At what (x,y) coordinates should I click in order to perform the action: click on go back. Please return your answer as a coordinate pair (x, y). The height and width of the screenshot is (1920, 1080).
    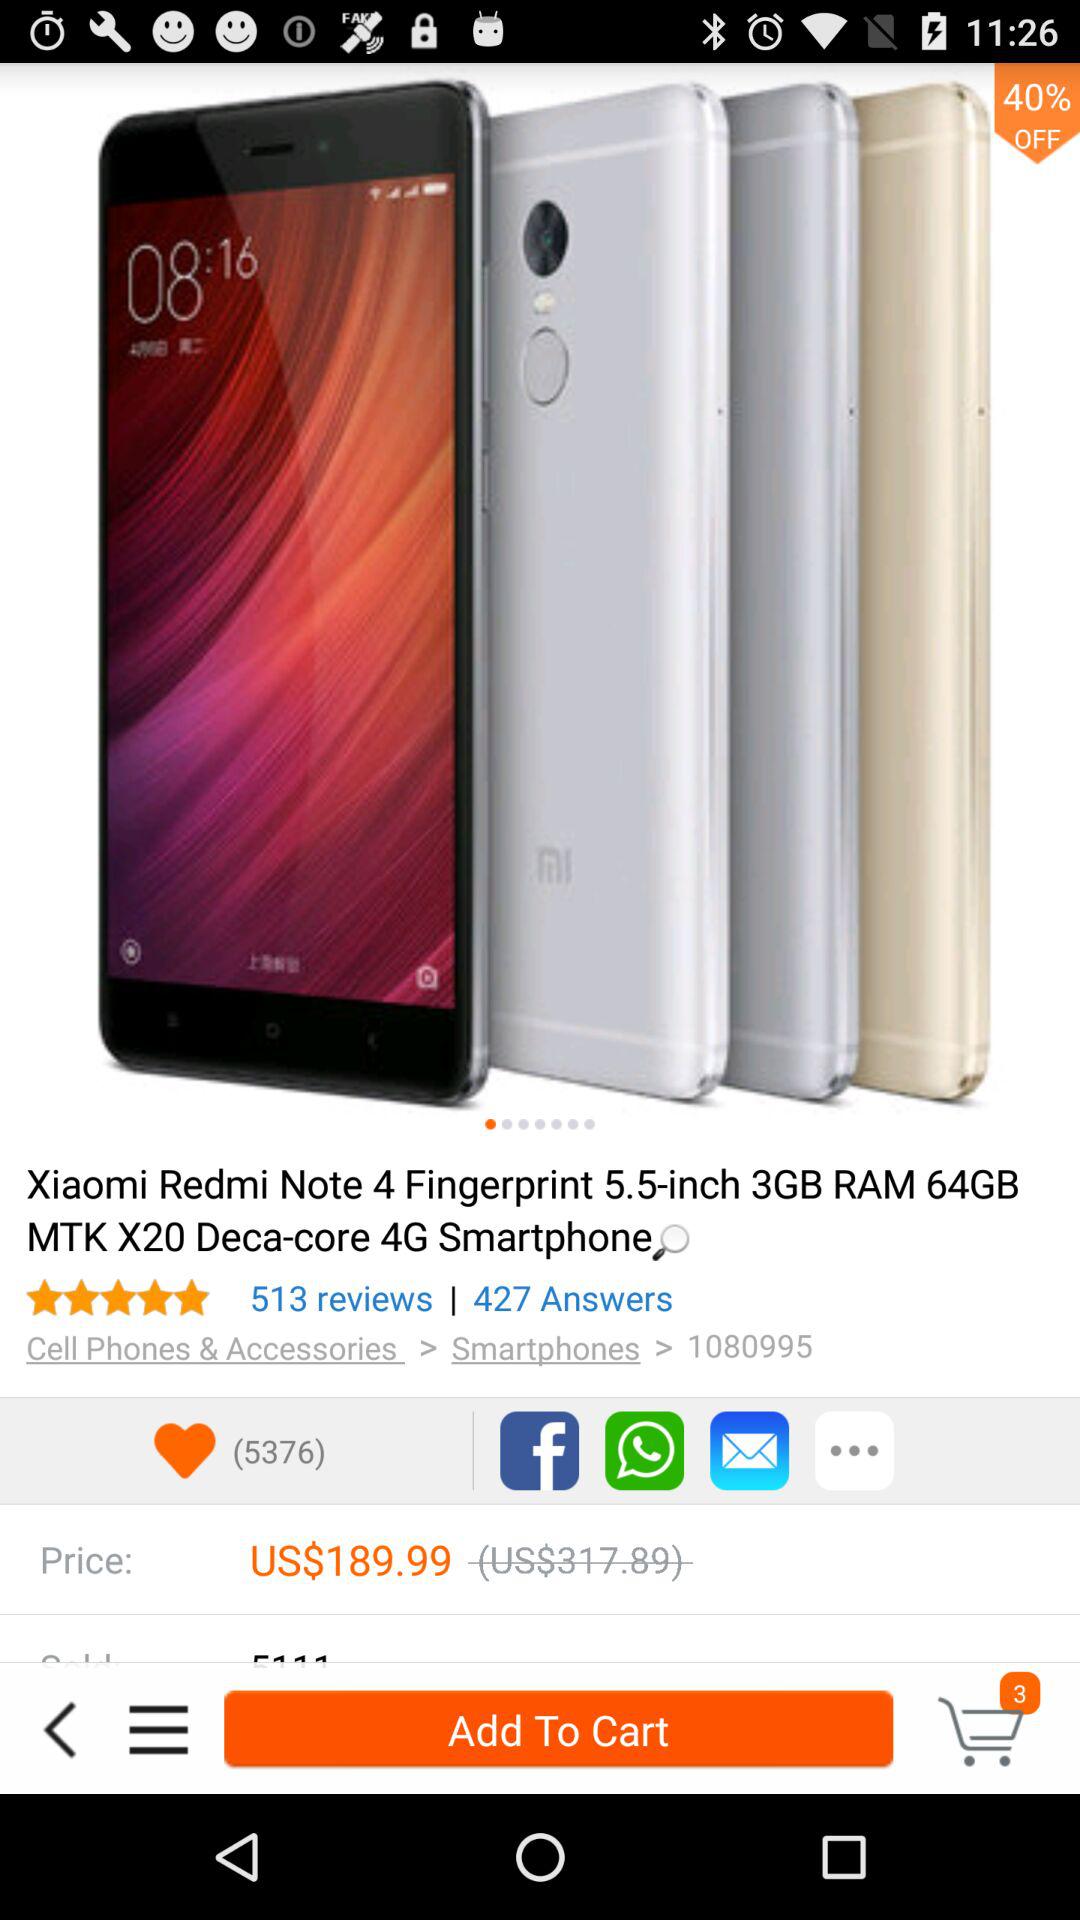
    Looking at the image, I should click on (59, 1730).